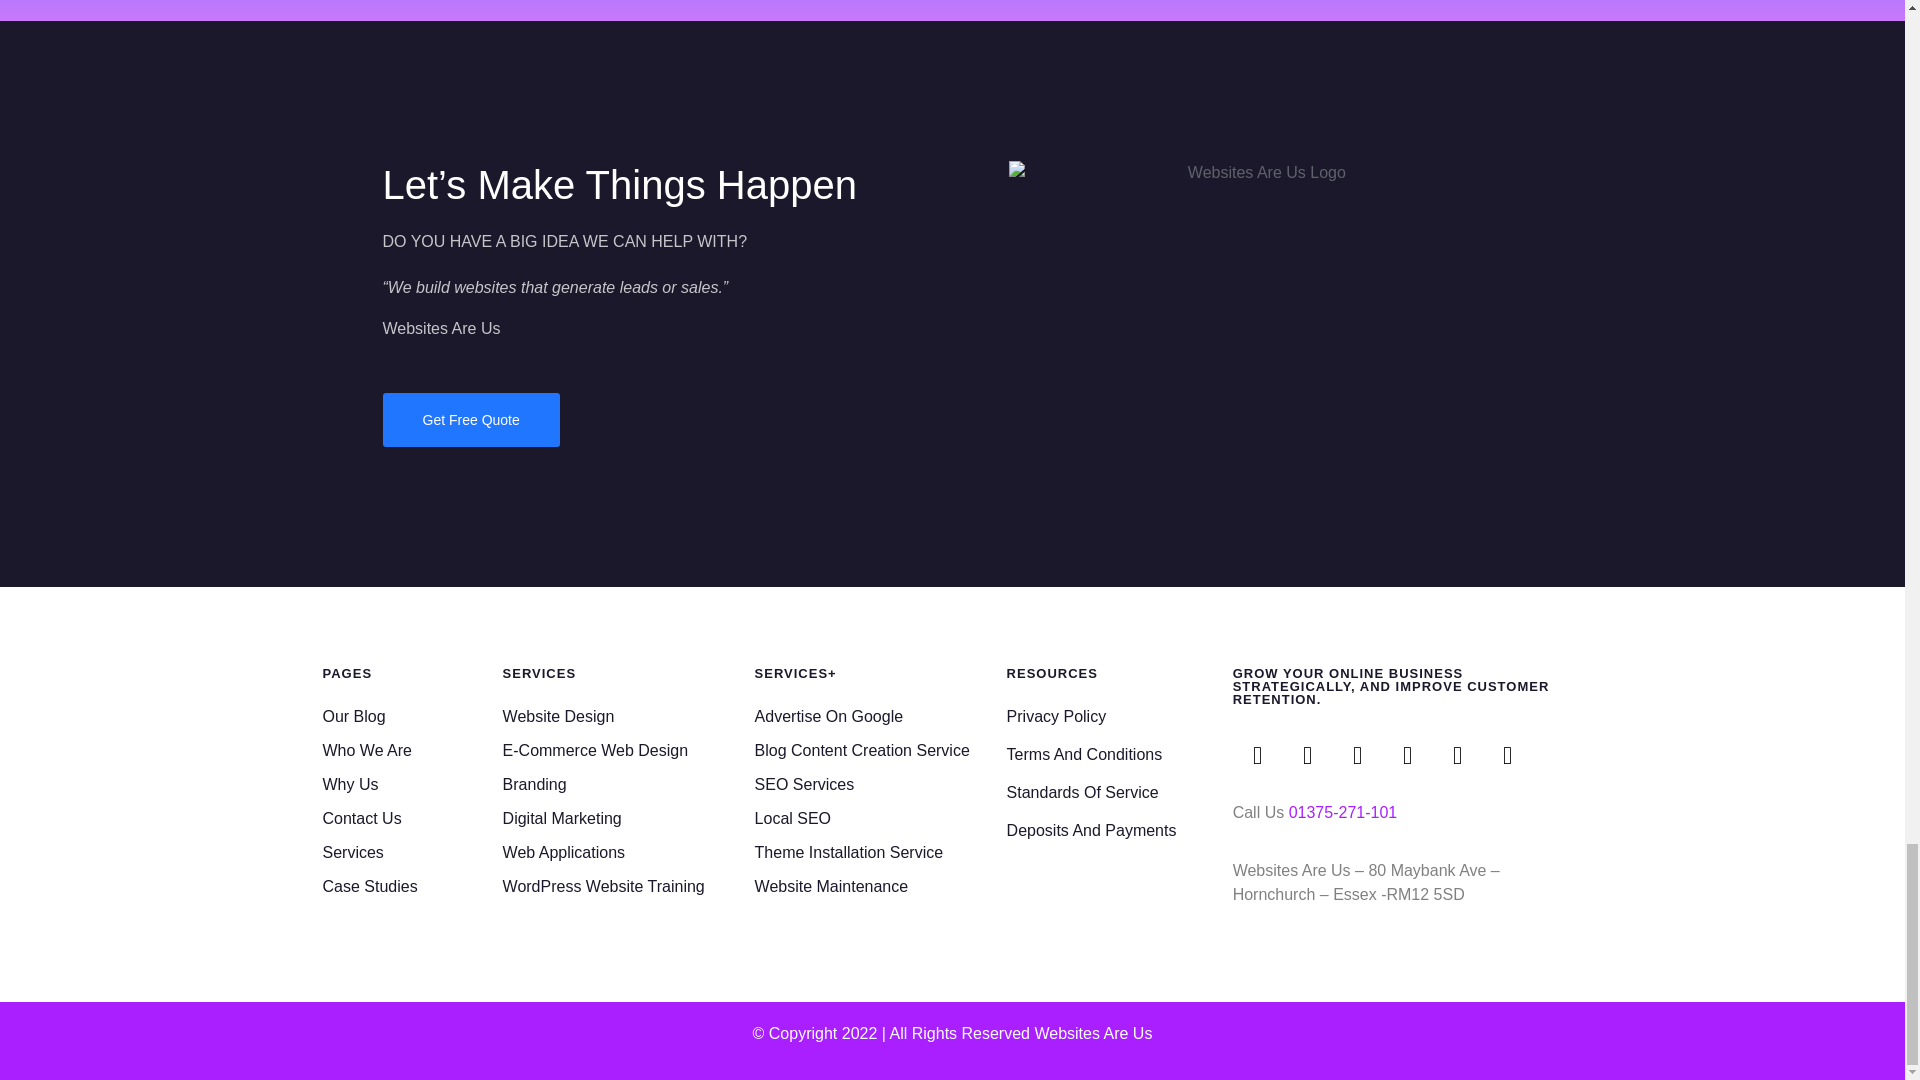  What do you see at coordinates (412, 853) in the screenshot?
I see `Services` at bounding box center [412, 853].